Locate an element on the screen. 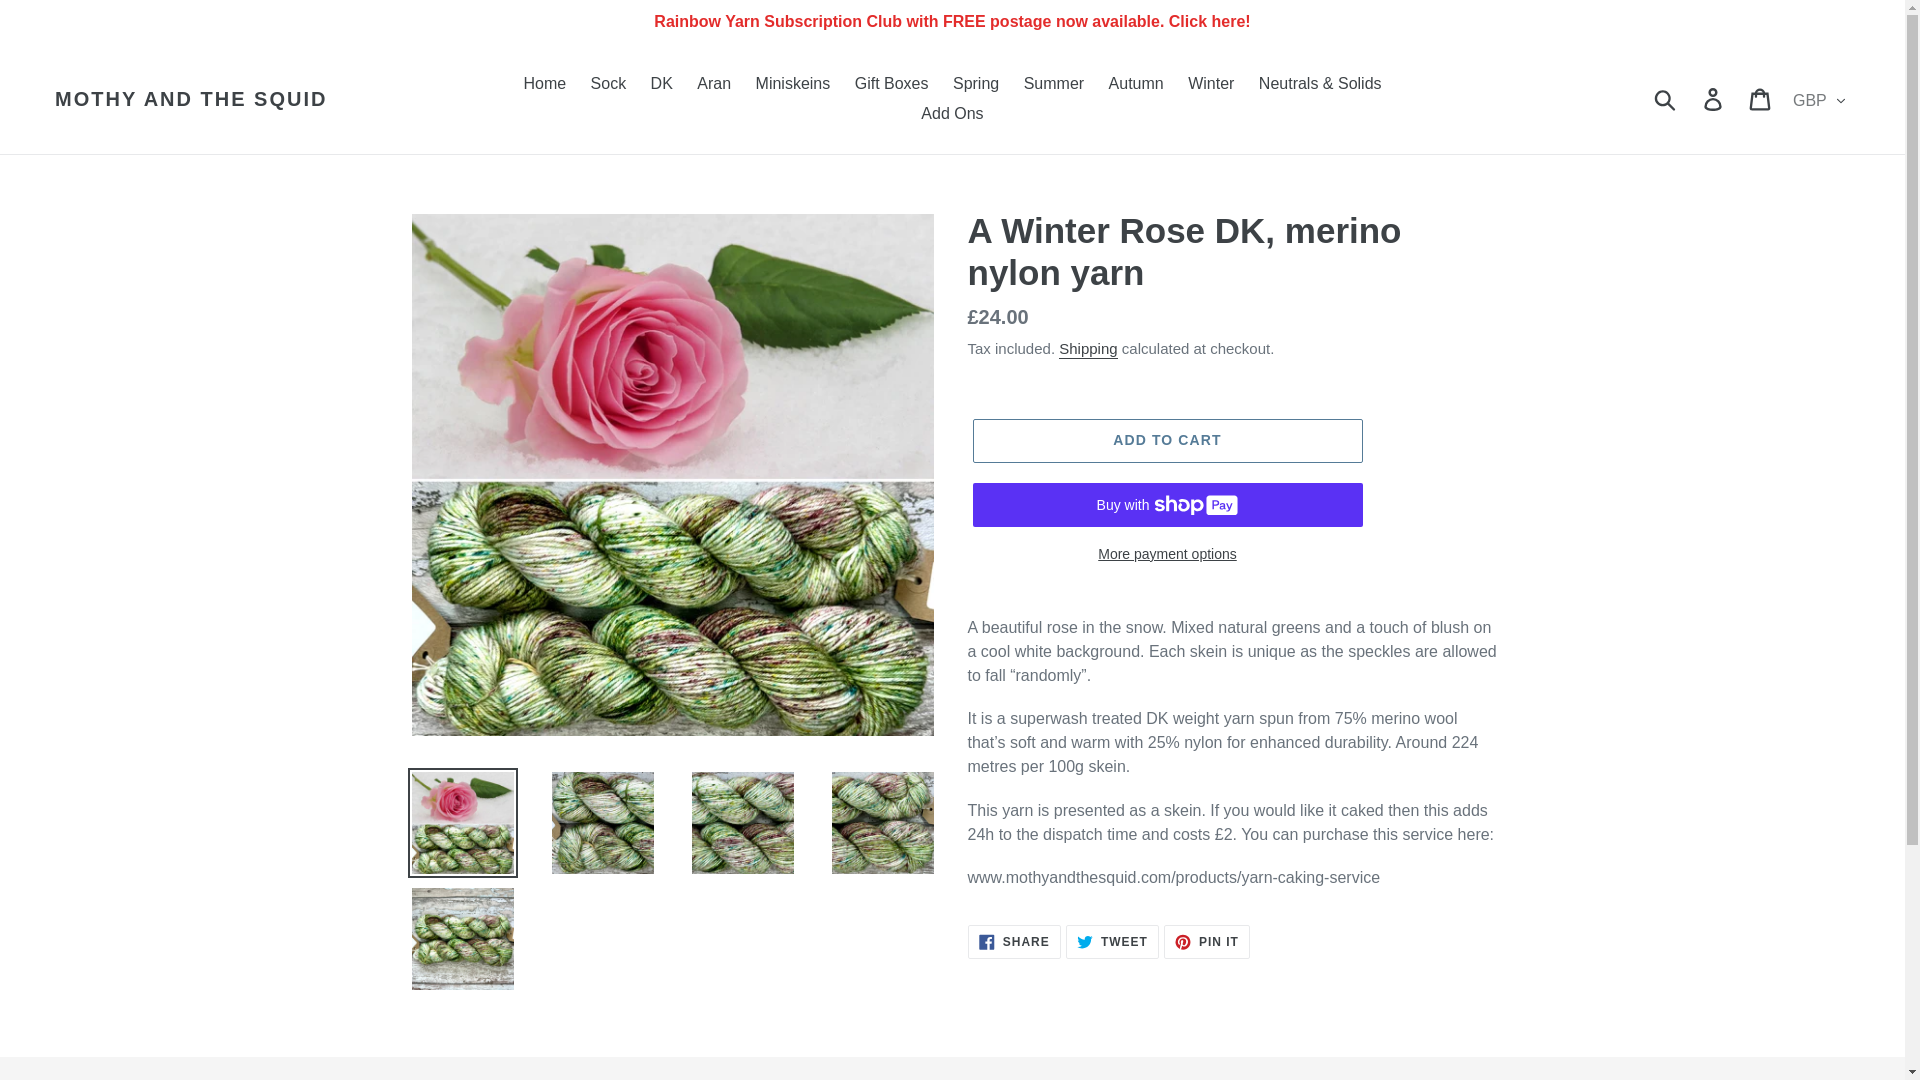 The width and height of the screenshot is (1920, 1080). Log in is located at coordinates (1714, 98).